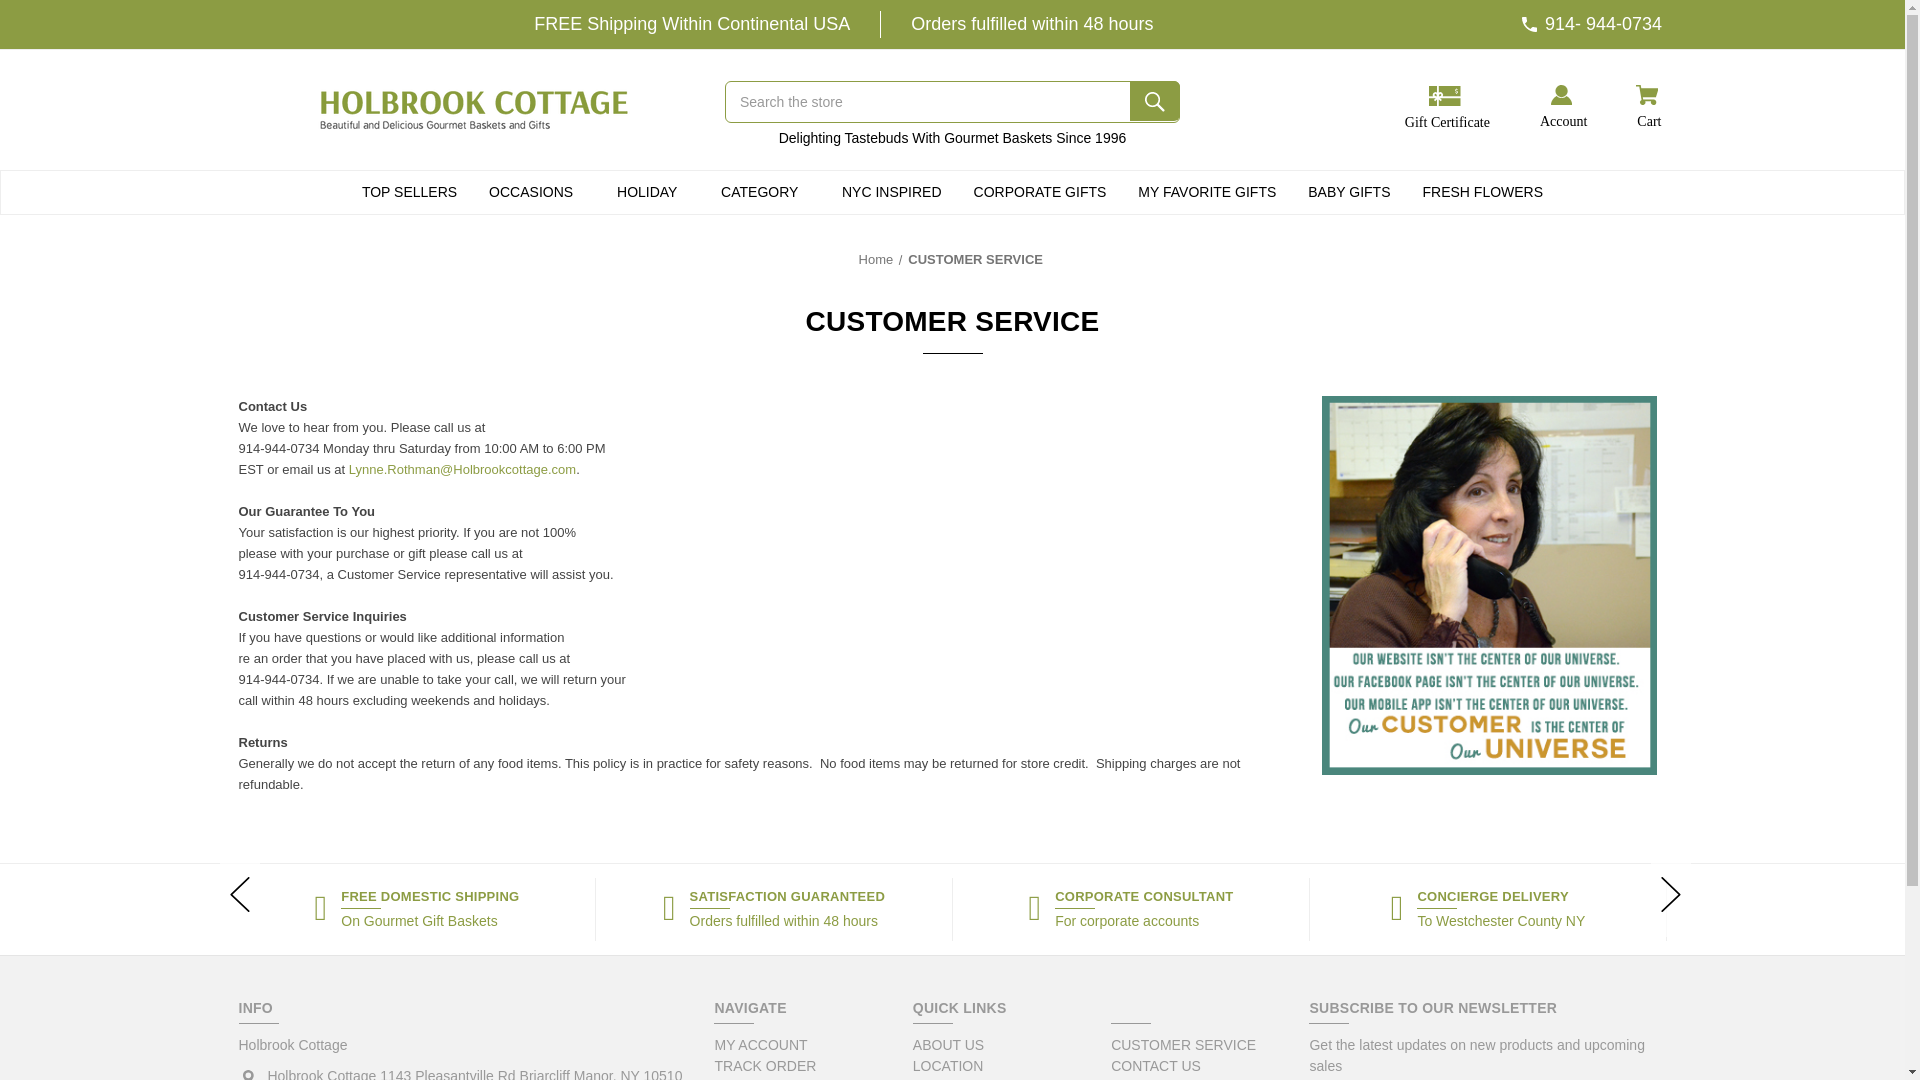 Image resolution: width=1920 pixels, height=1080 pixels. Describe the element at coordinates (1444, 96) in the screenshot. I see `GIFT CARD IMAGE LARGE SQUARE BLACK IMAGE WITH A BOW ONTOP` at that location.